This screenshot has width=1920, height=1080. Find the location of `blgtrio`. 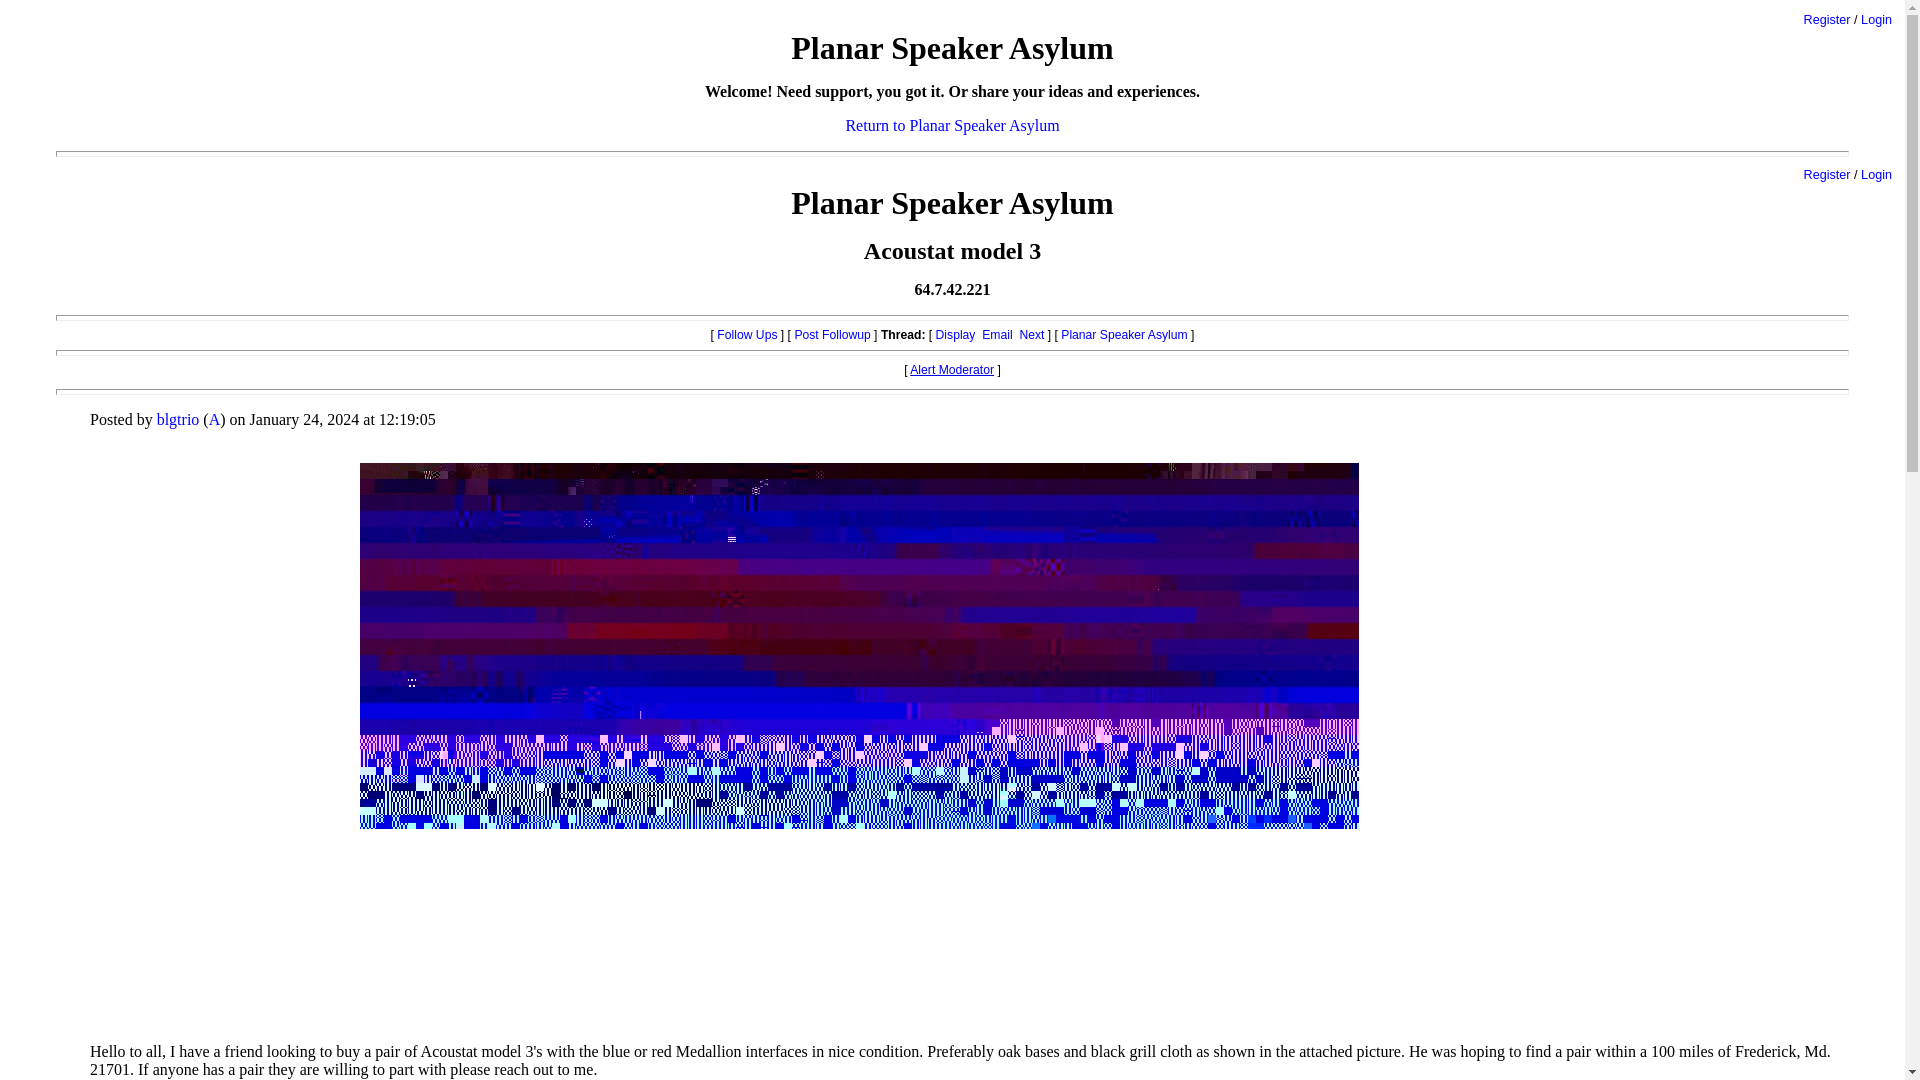

blgtrio is located at coordinates (178, 419).